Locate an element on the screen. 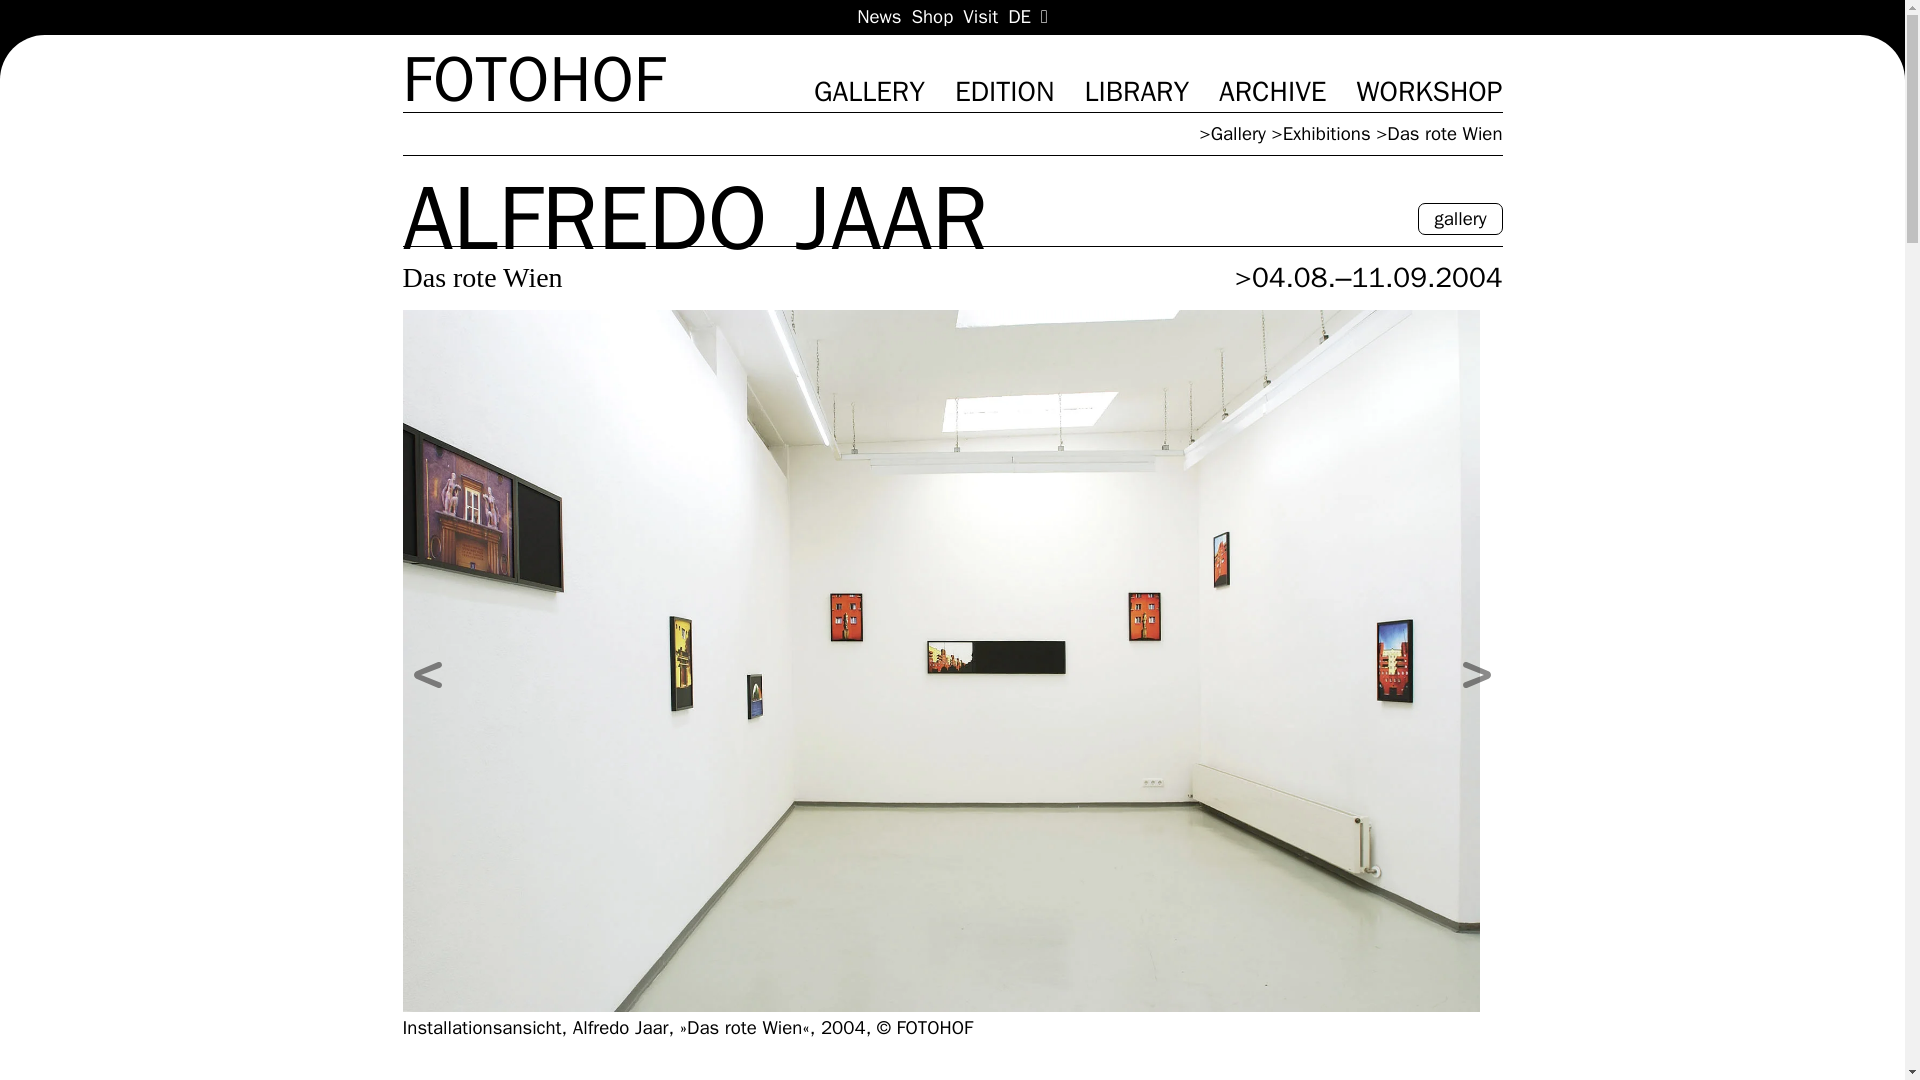  ARCHIVE is located at coordinates (1287, 92).